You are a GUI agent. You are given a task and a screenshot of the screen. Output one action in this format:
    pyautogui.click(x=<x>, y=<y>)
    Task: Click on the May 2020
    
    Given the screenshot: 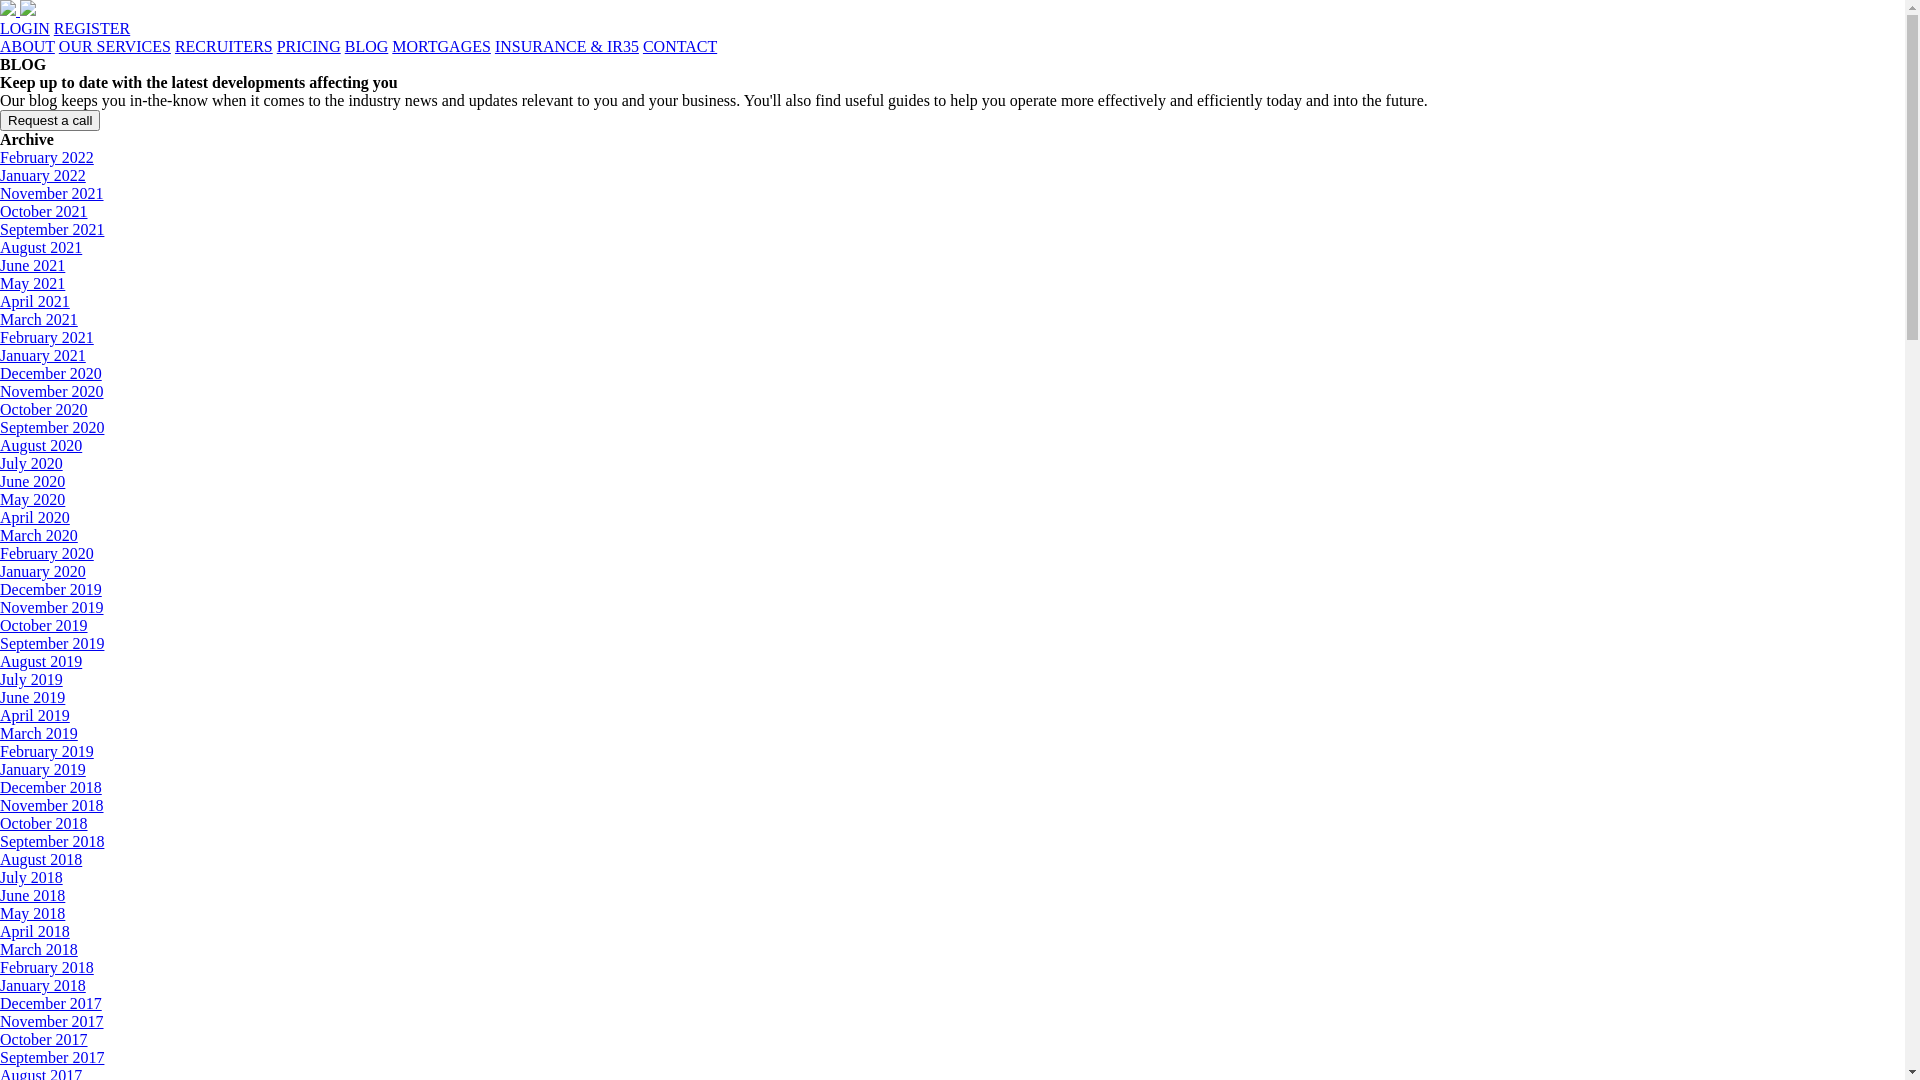 What is the action you would take?
    pyautogui.click(x=32, y=500)
    